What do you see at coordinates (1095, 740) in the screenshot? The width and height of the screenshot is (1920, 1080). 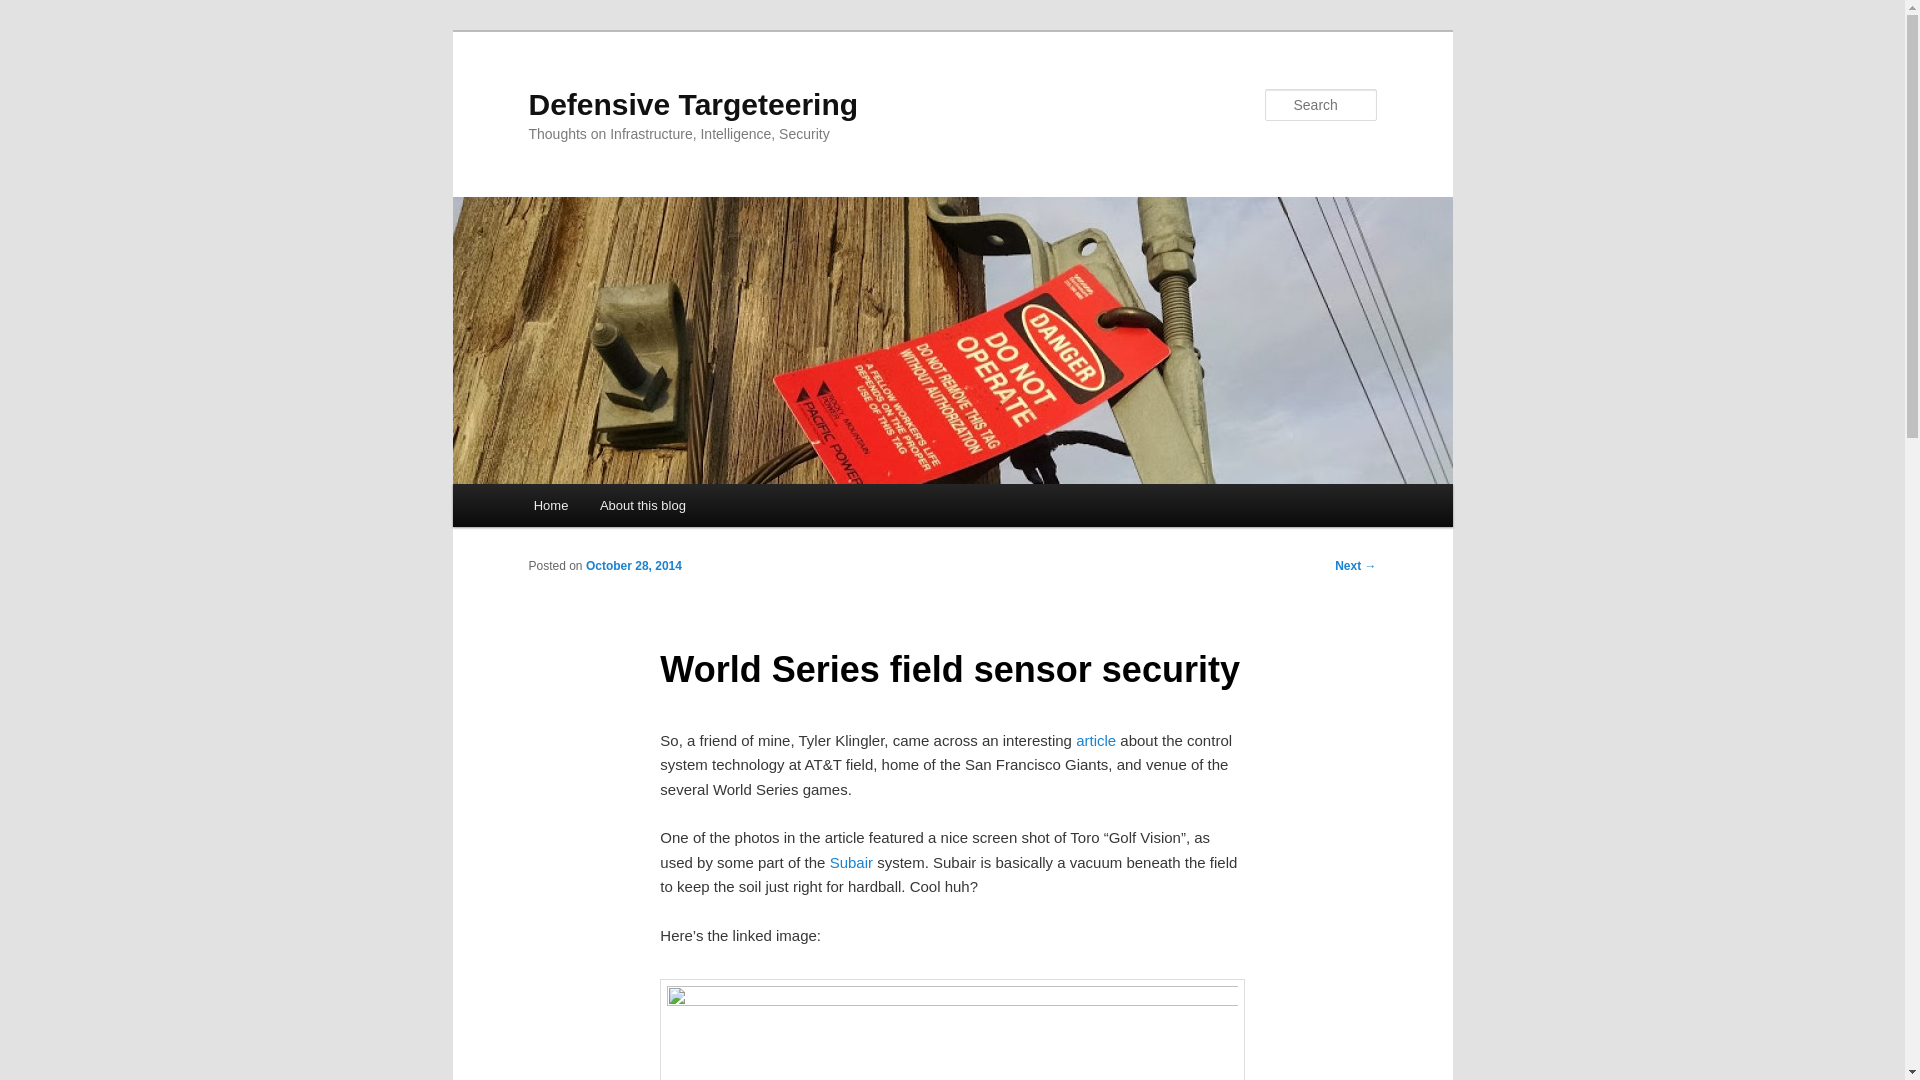 I see `article` at bounding box center [1095, 740].